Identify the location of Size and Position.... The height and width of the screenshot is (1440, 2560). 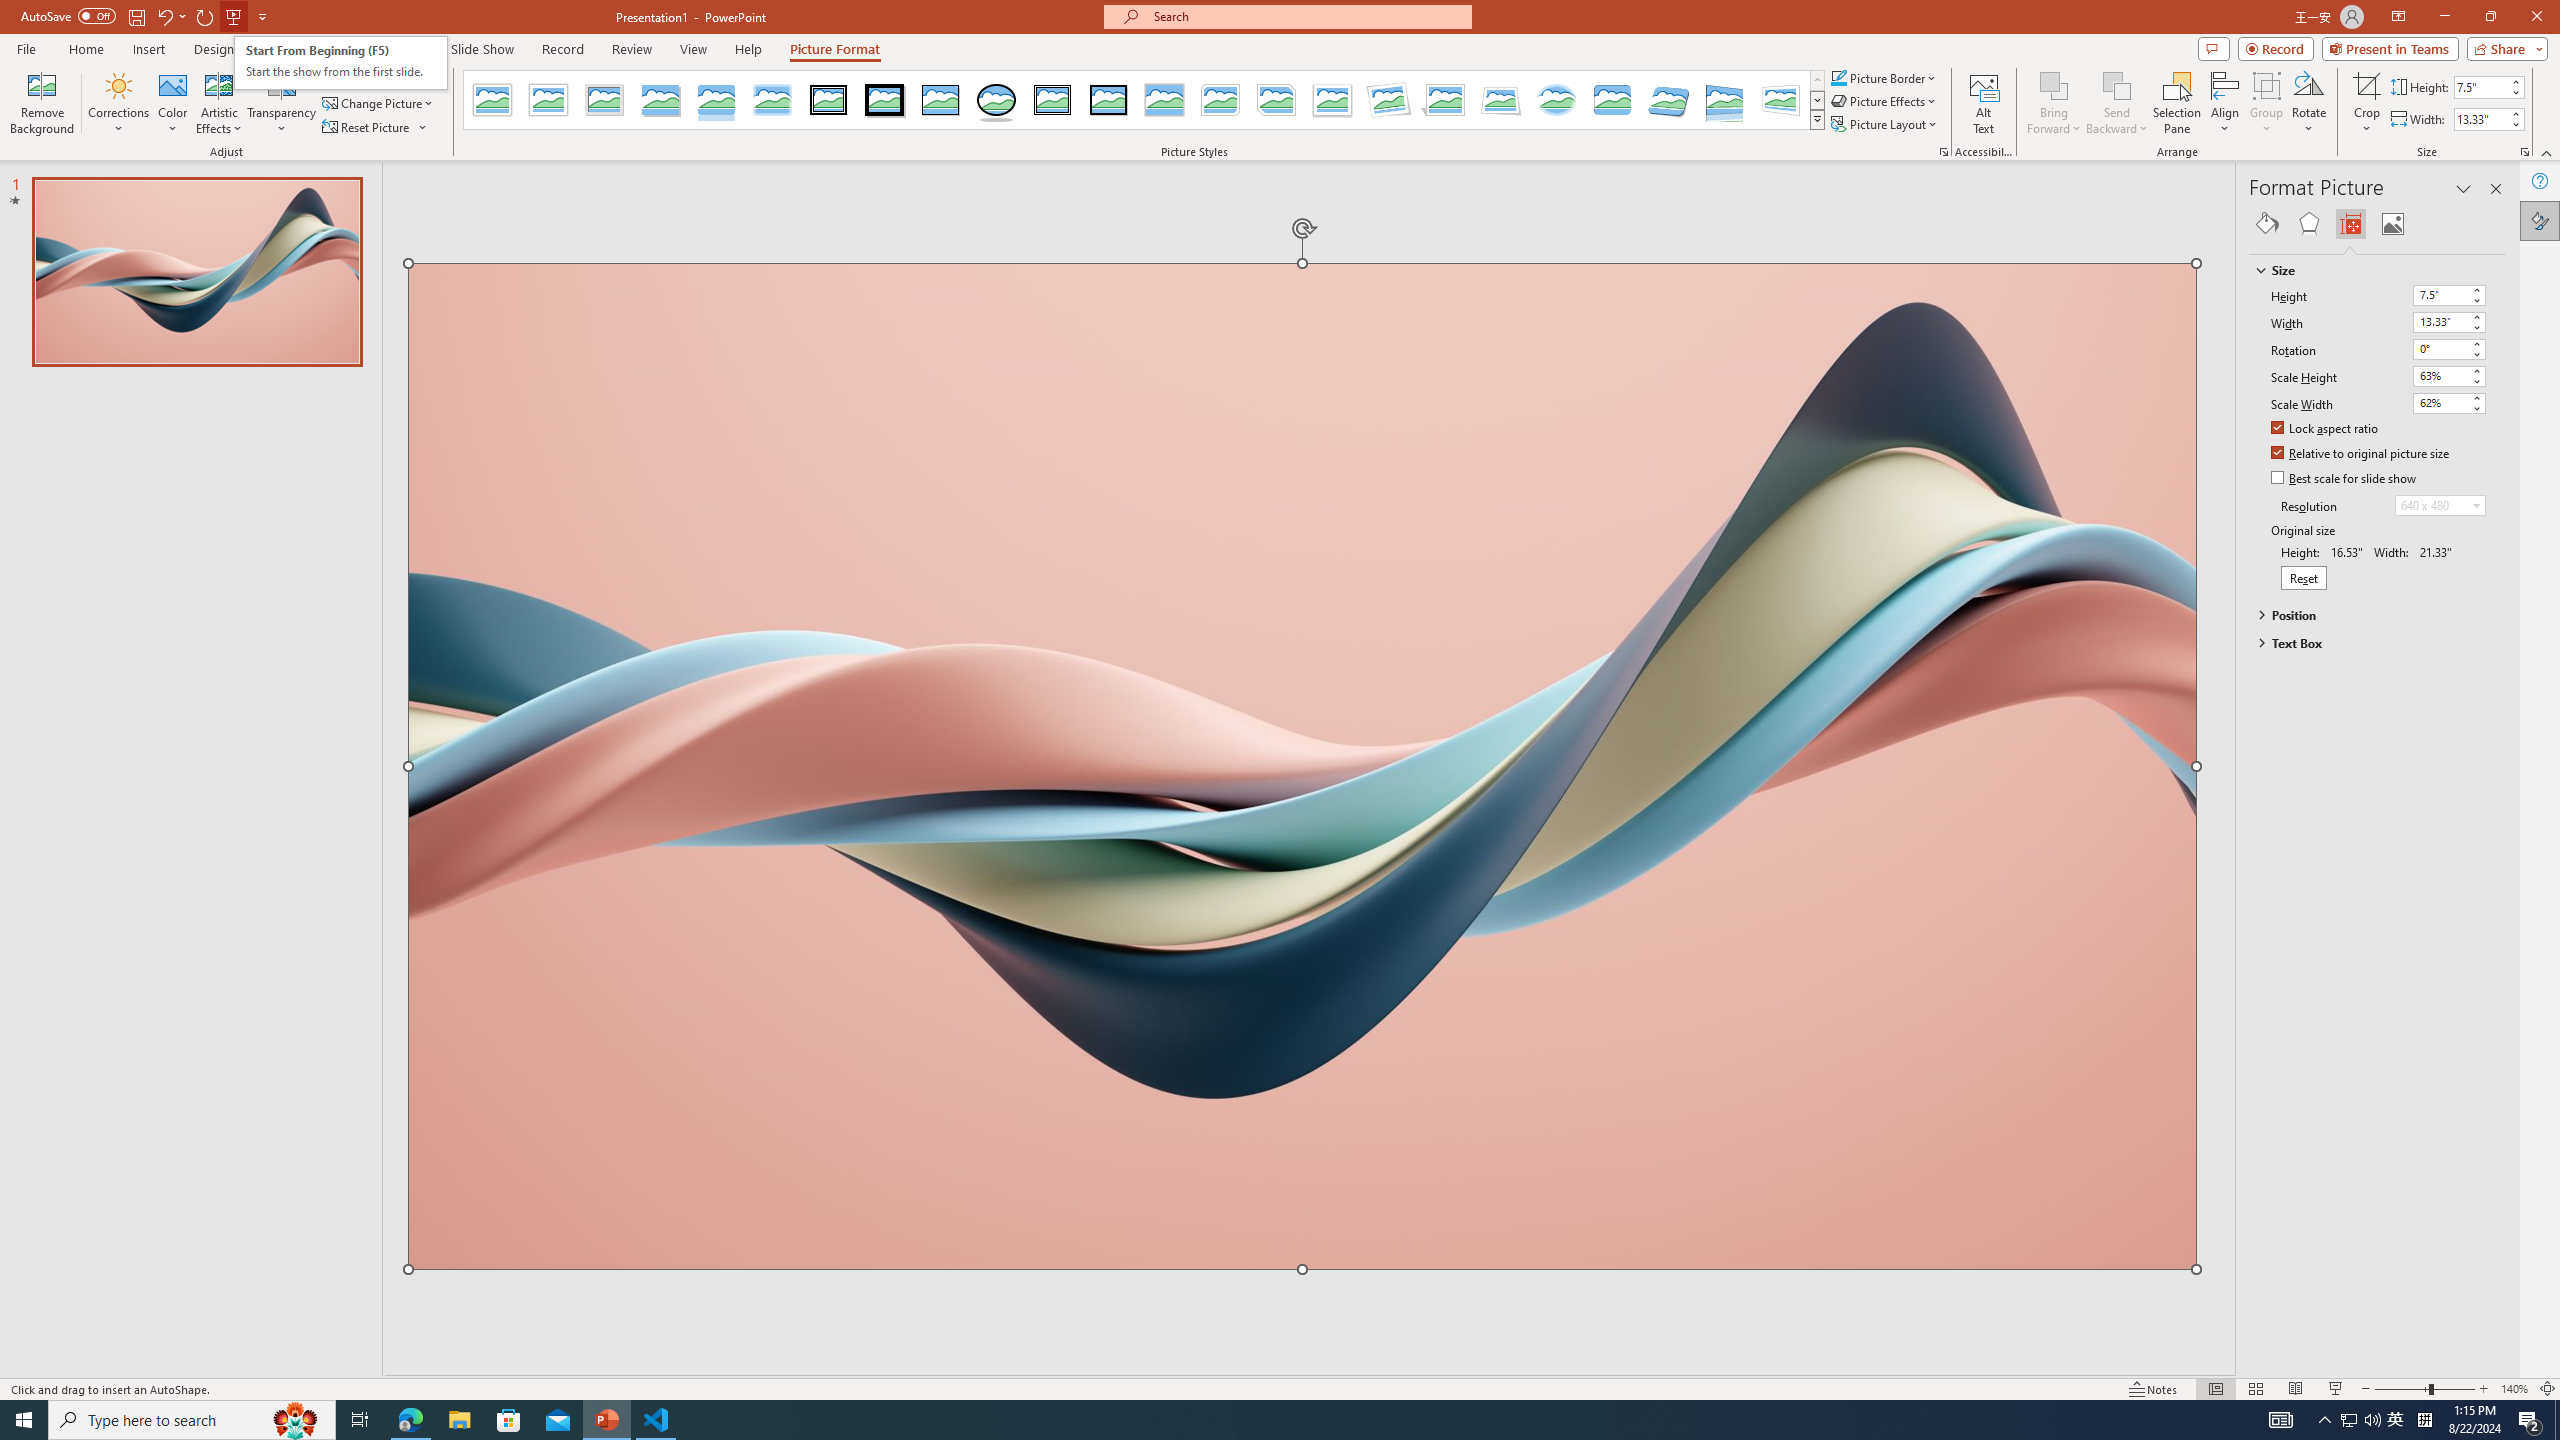
(2524, 152).